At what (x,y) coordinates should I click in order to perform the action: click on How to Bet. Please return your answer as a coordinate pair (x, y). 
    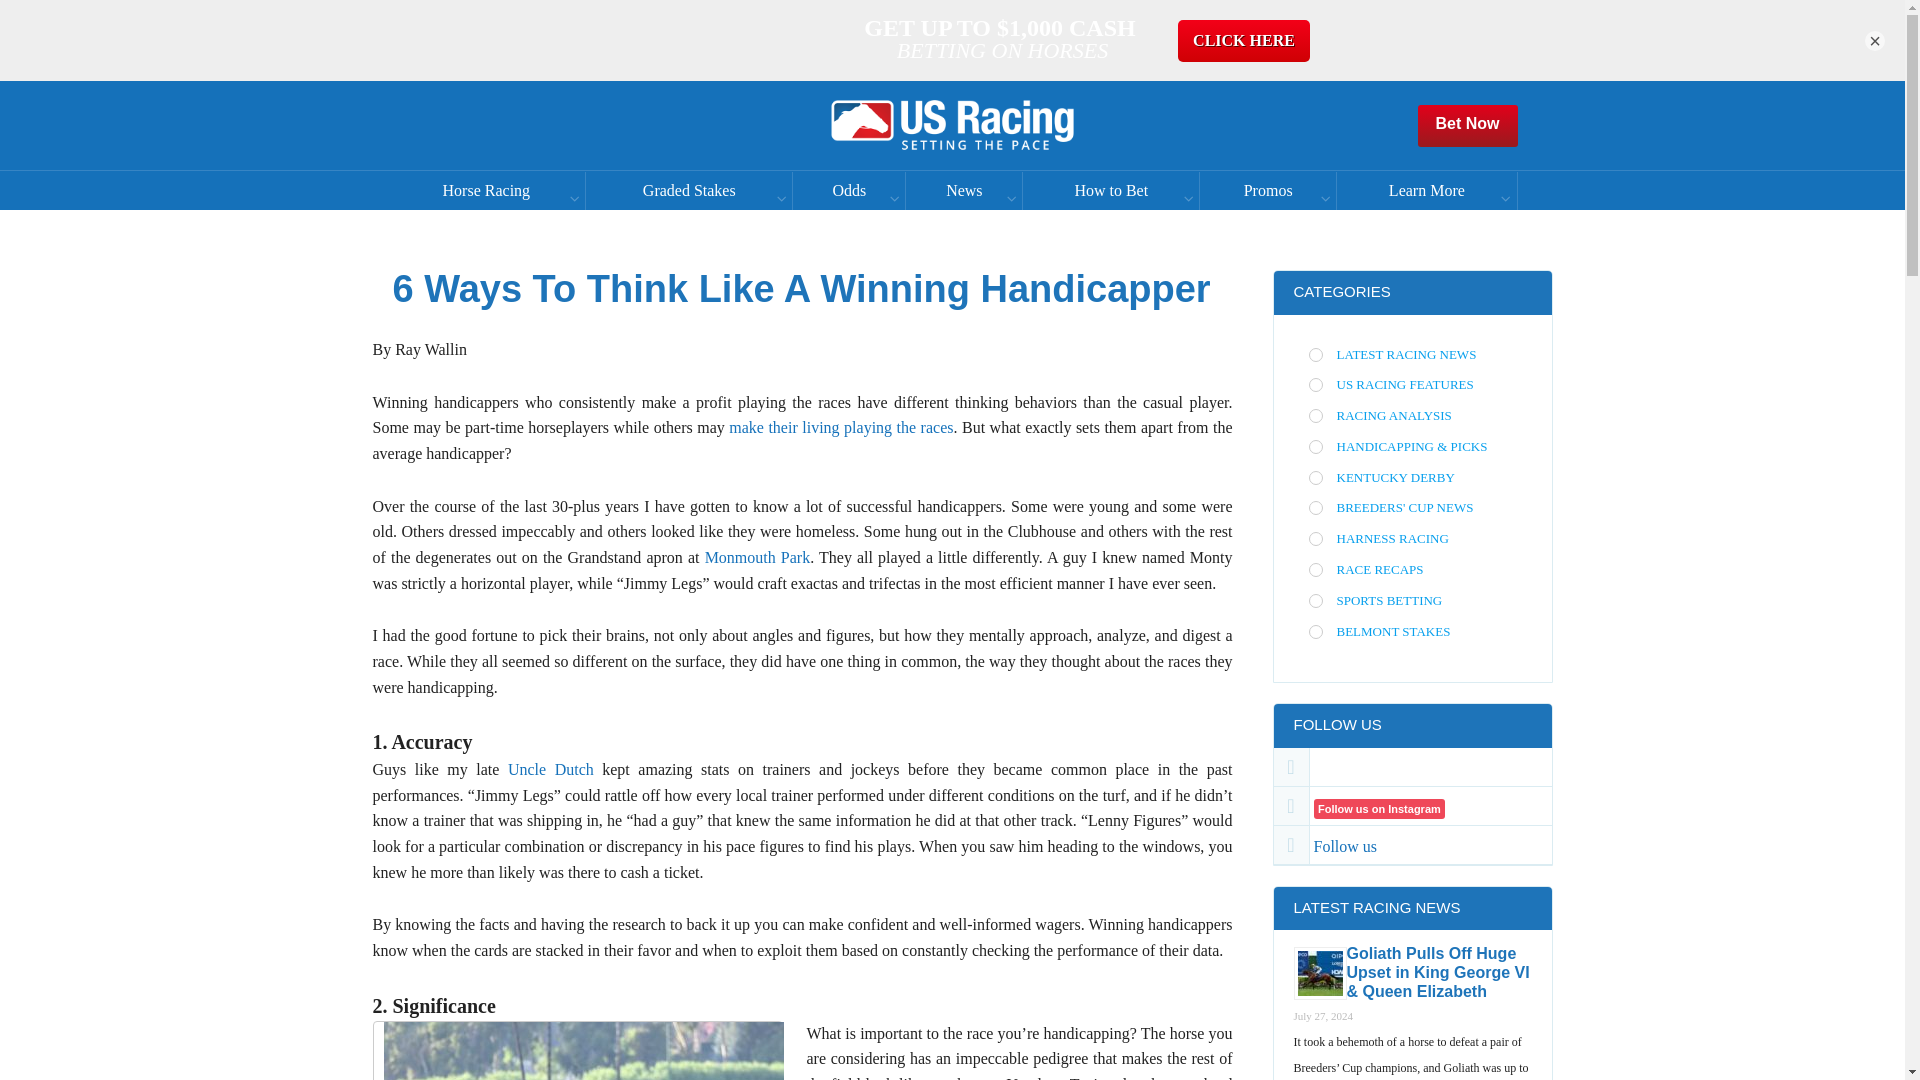
    Looking at the image, I should click on (1110, 190).